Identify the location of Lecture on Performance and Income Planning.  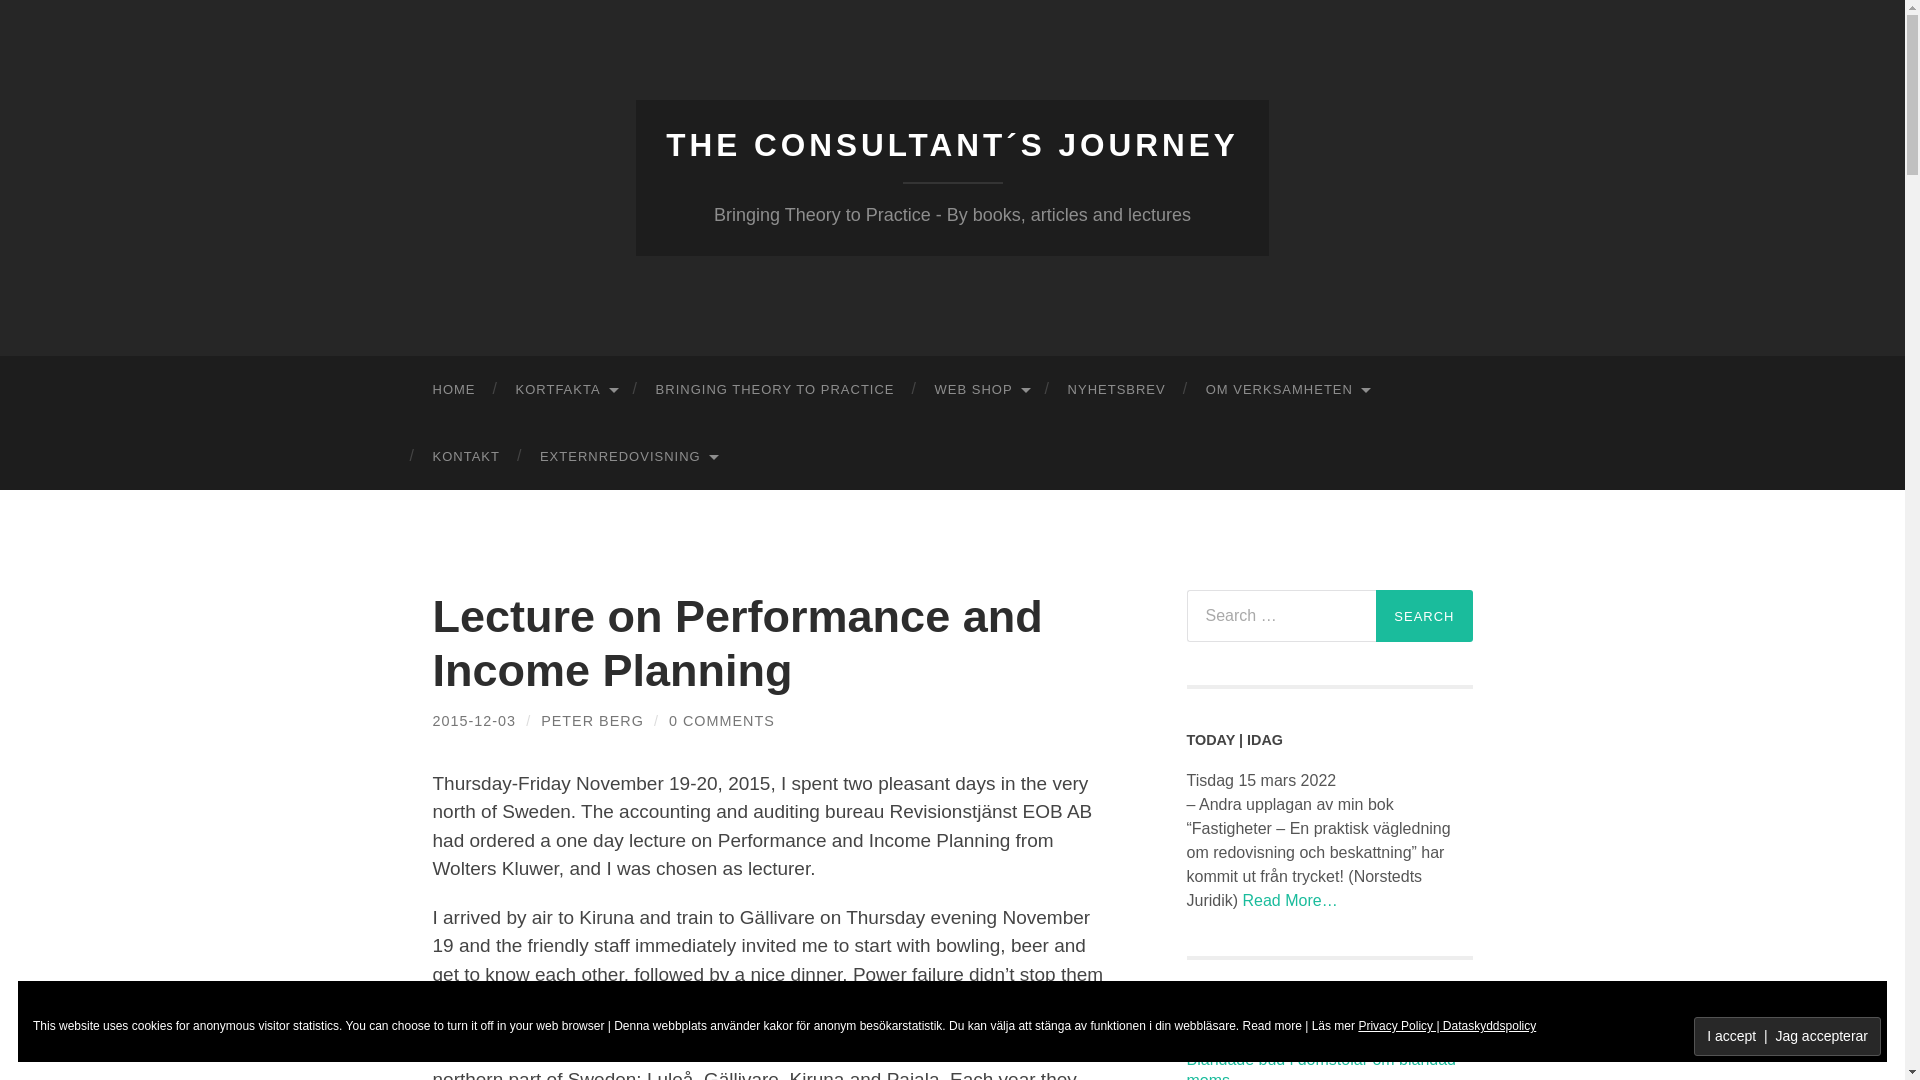
(474, 720).